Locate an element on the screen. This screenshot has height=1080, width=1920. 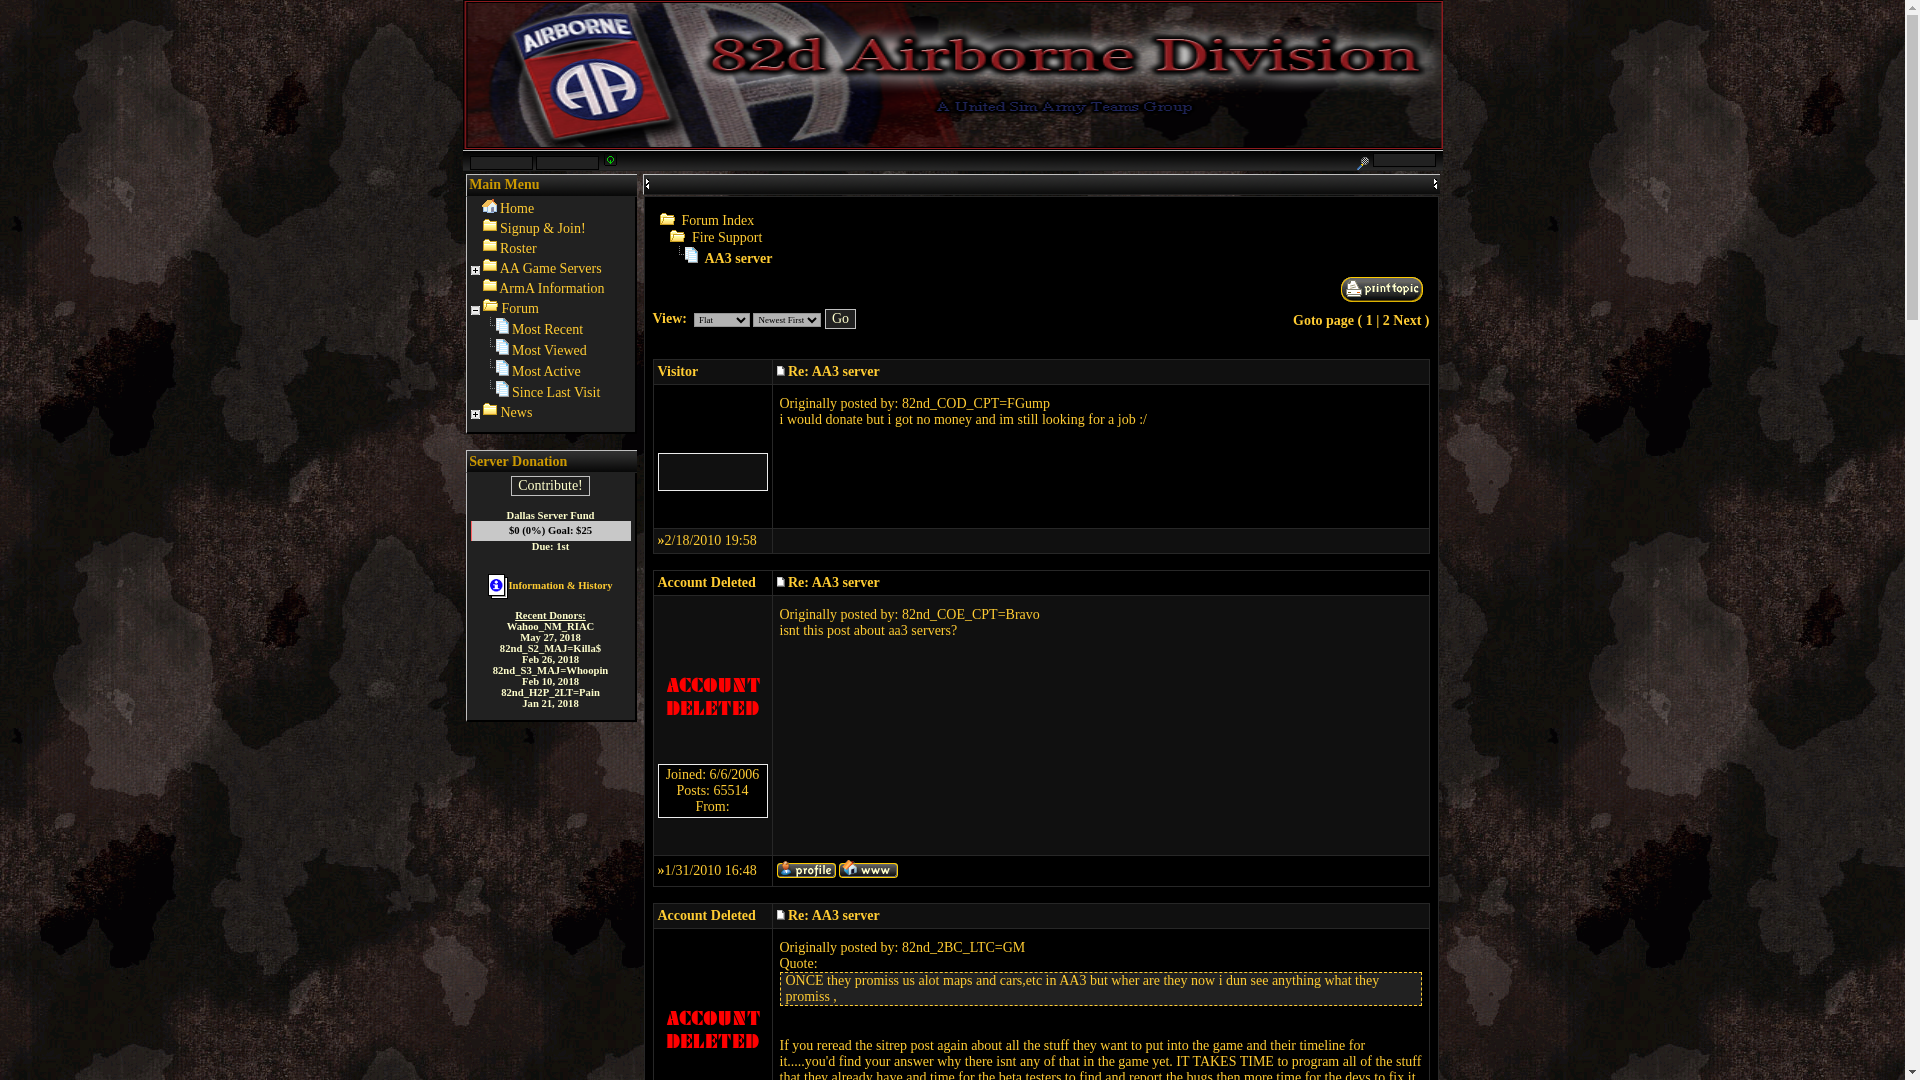
Forum is located at coordinates (520, 308).